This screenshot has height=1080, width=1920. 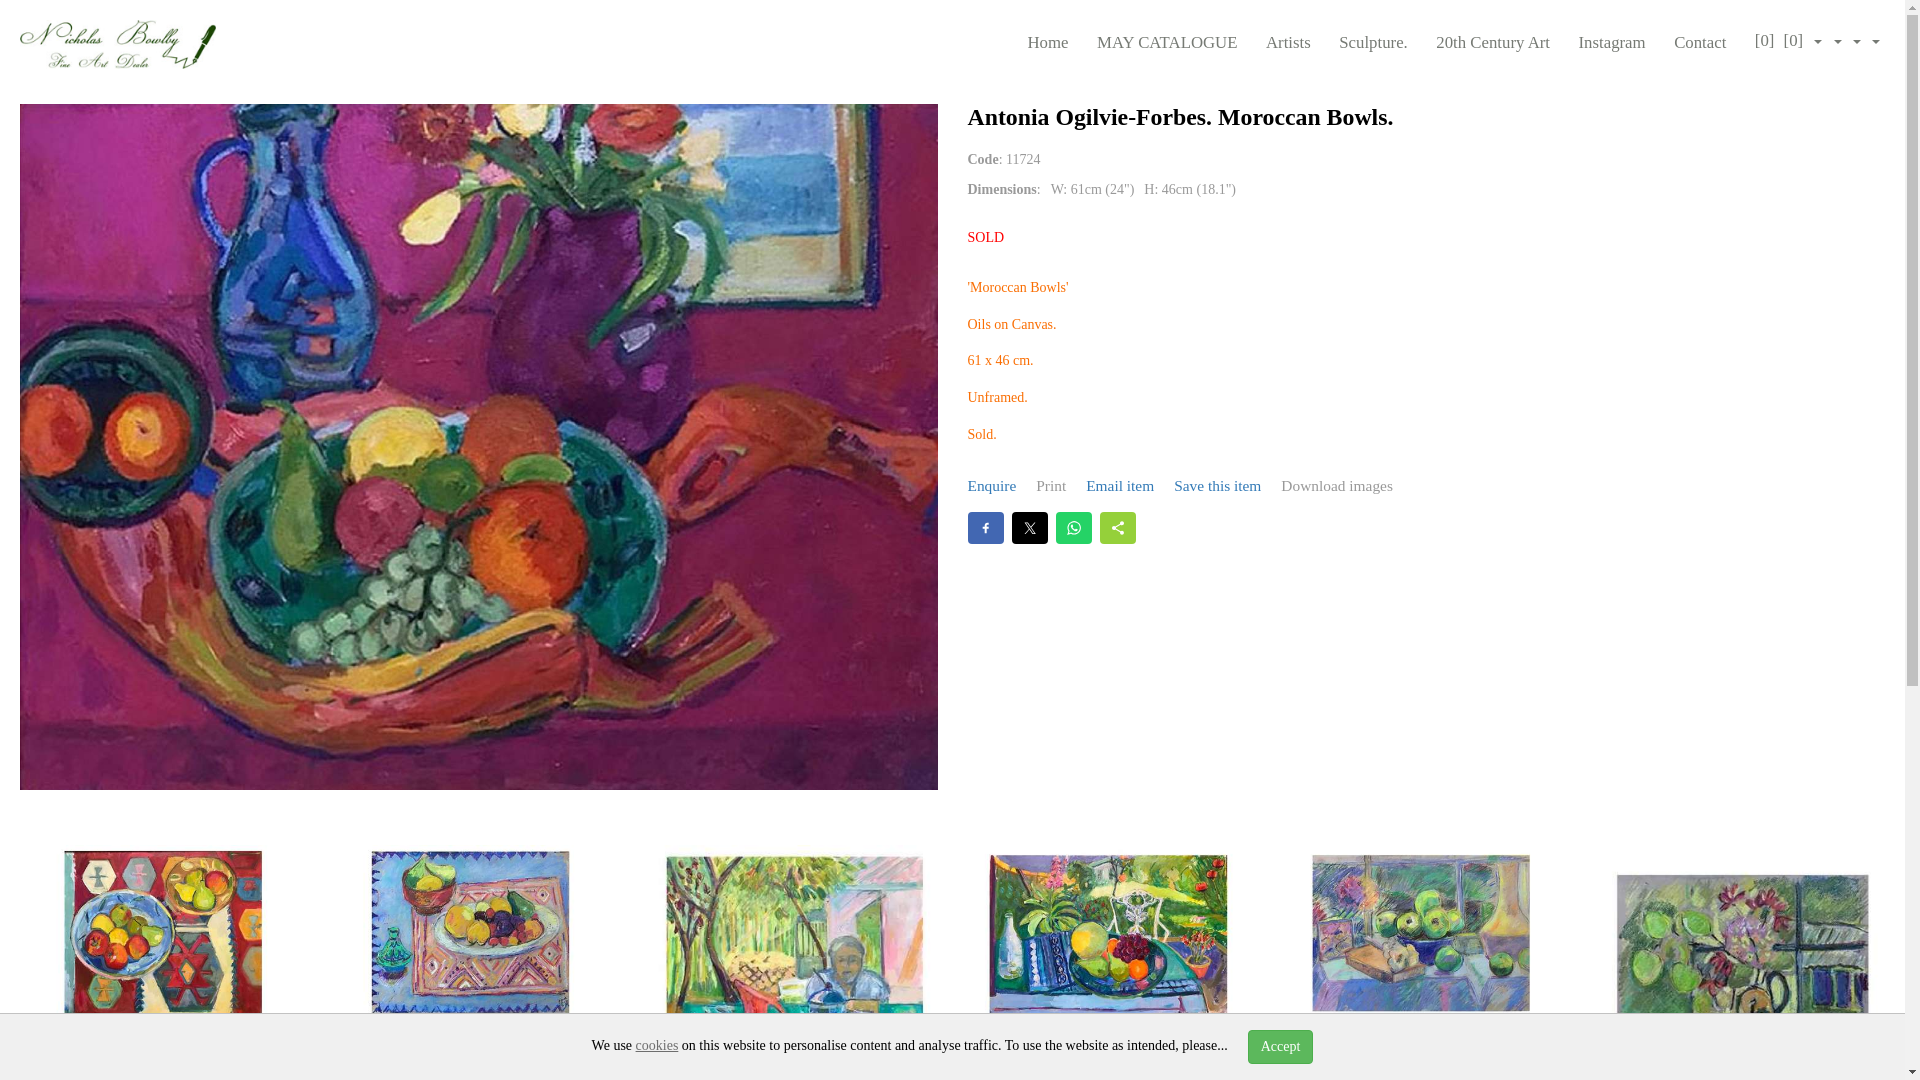 What do you see at coordinates (1047, 42) in the screenshot?
I see `Home` at bounding box center [1047, 42].